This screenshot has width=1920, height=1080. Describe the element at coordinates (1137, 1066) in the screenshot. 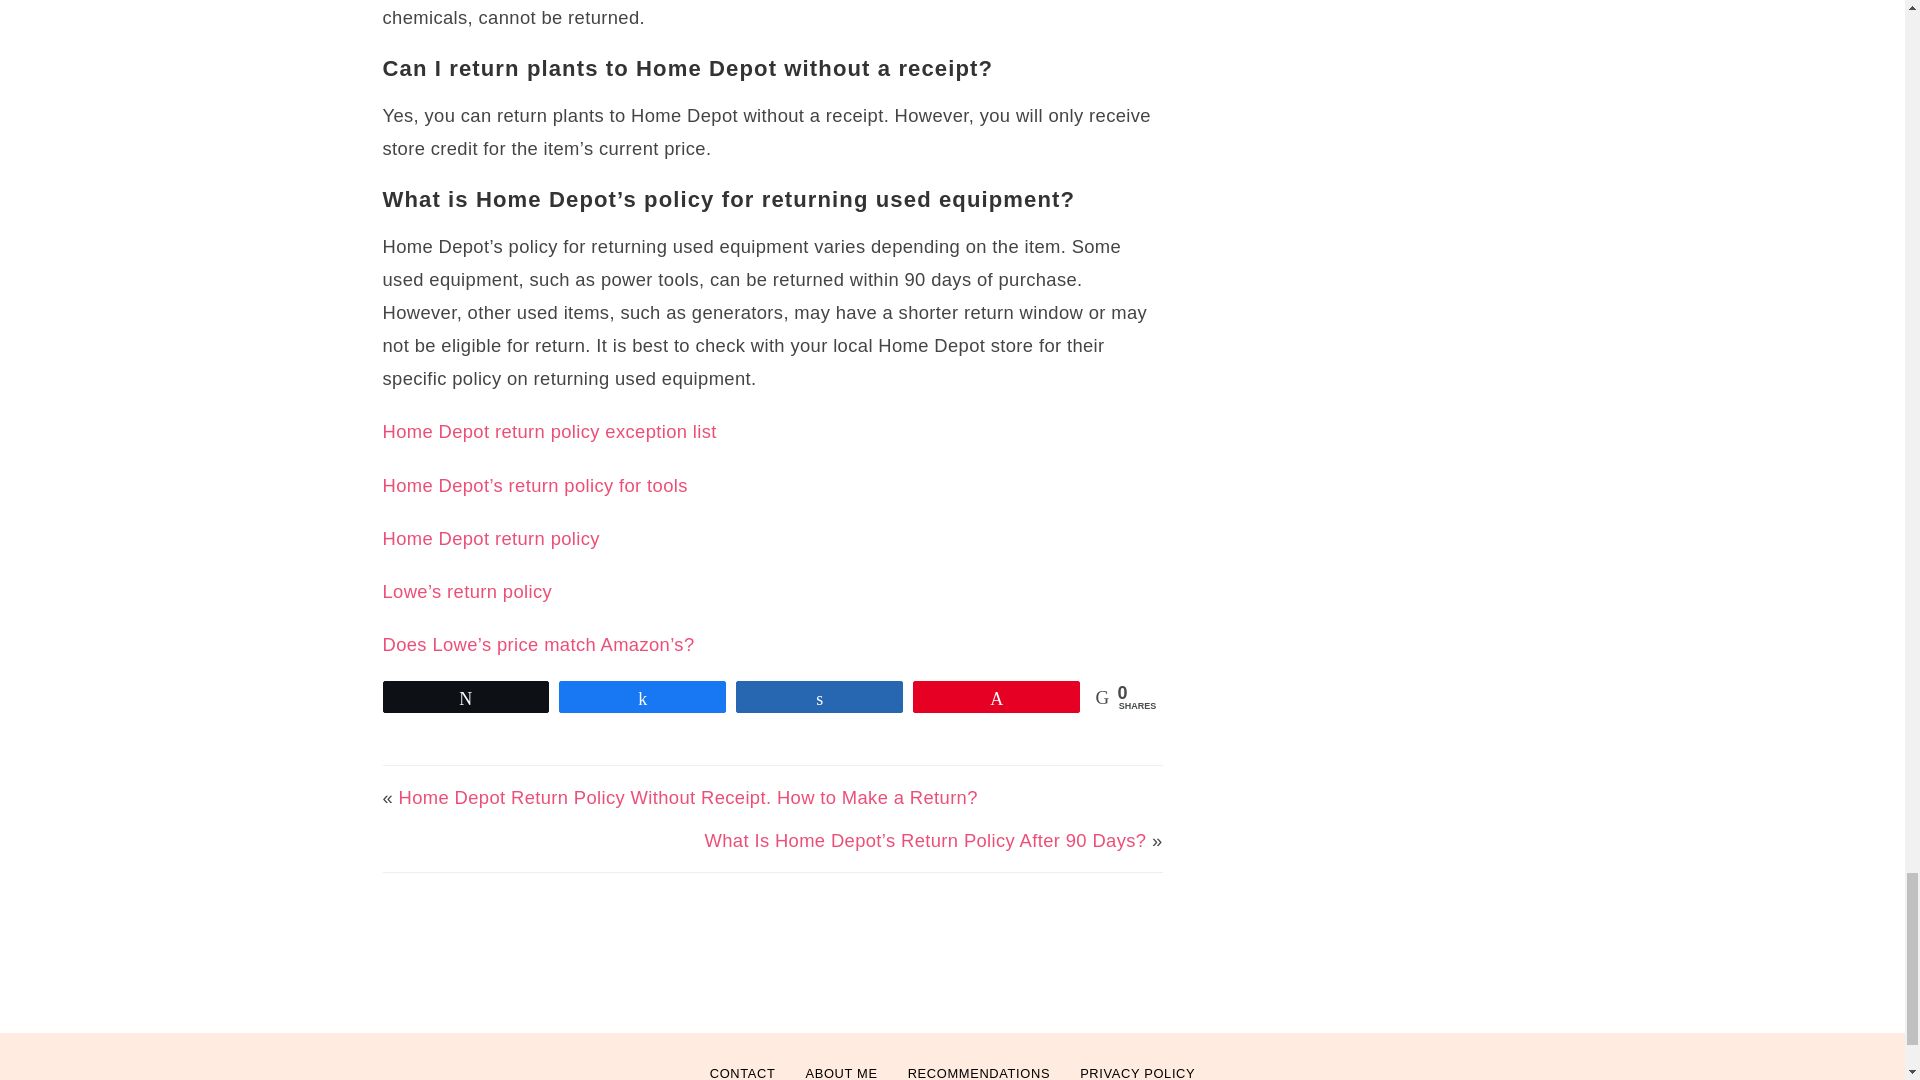

I see `PRIVACY POLICY` at that location.